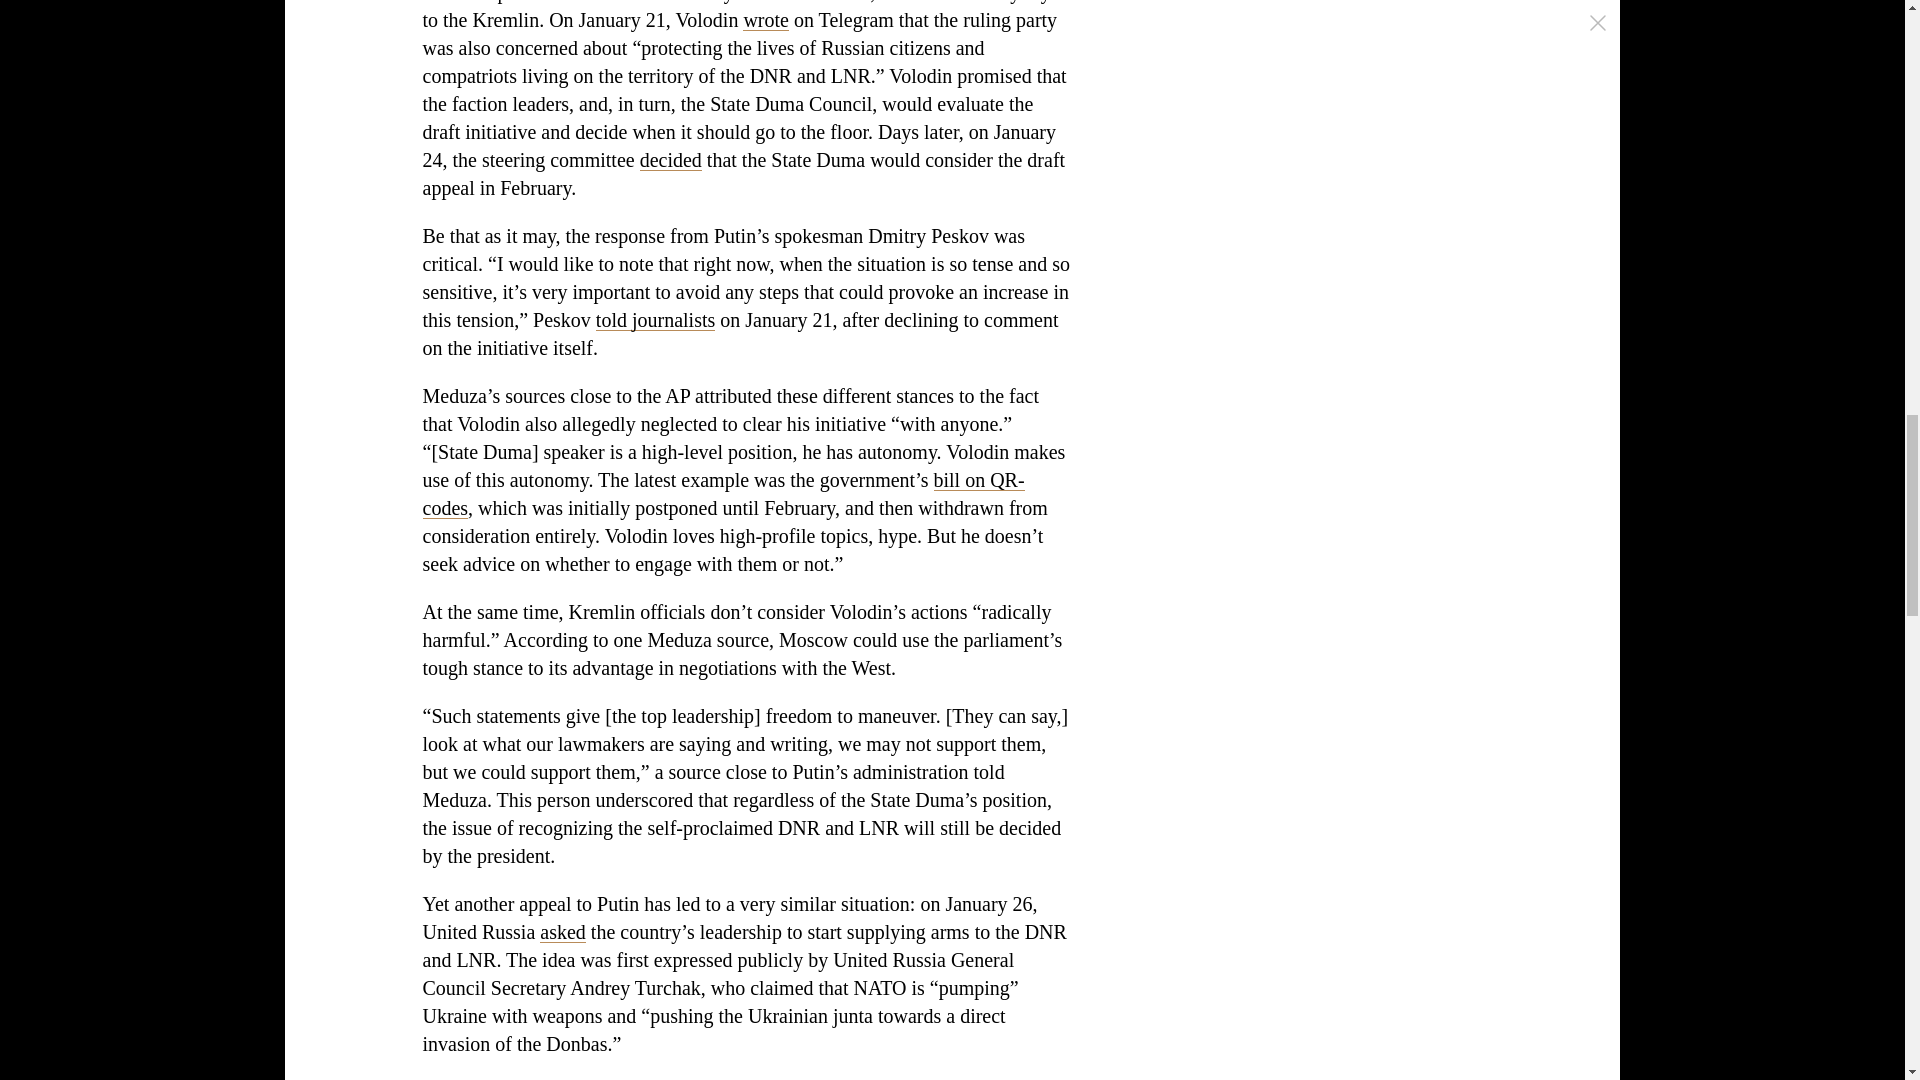  Describe the element at coordinates (766, 20) in the screenshot. I see `wrote` at that location.